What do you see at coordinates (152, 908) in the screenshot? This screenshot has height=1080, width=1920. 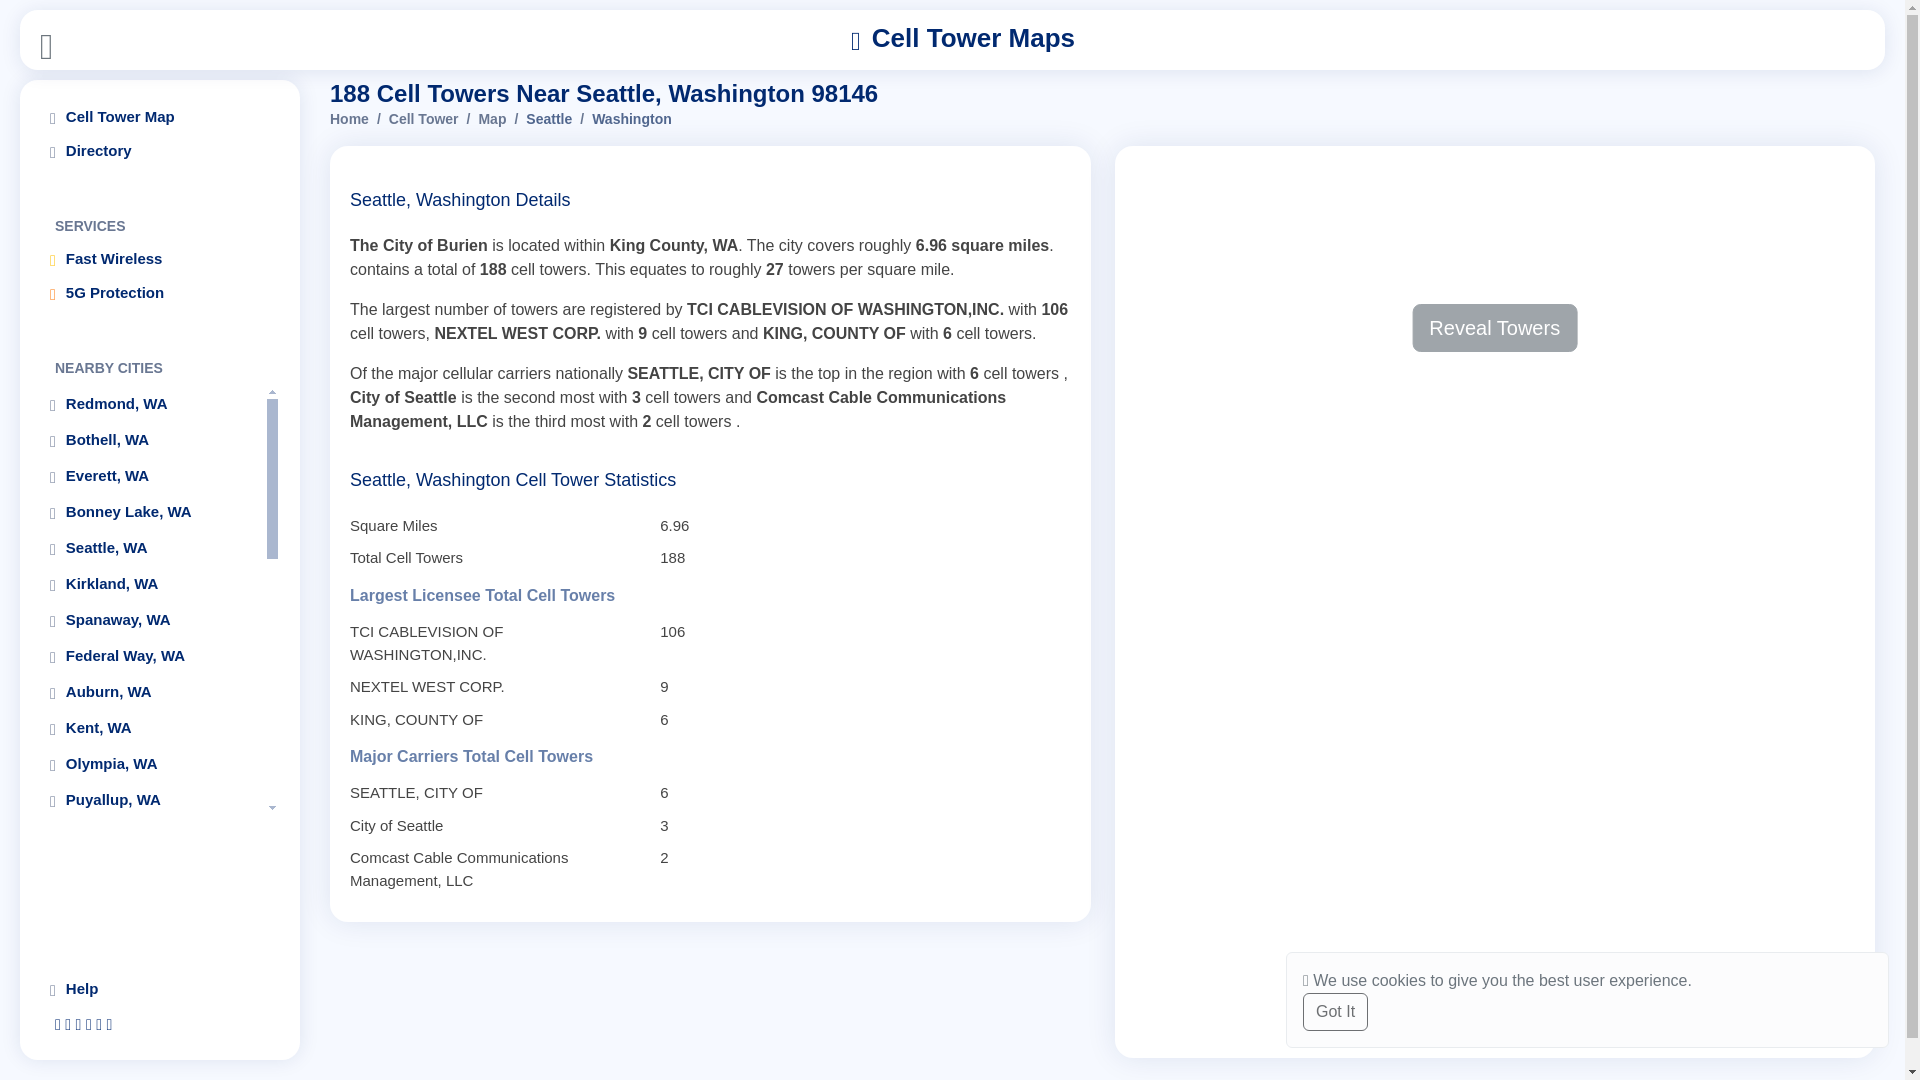 I see `Lynnwood, WA` at bounding box center [152, 908].